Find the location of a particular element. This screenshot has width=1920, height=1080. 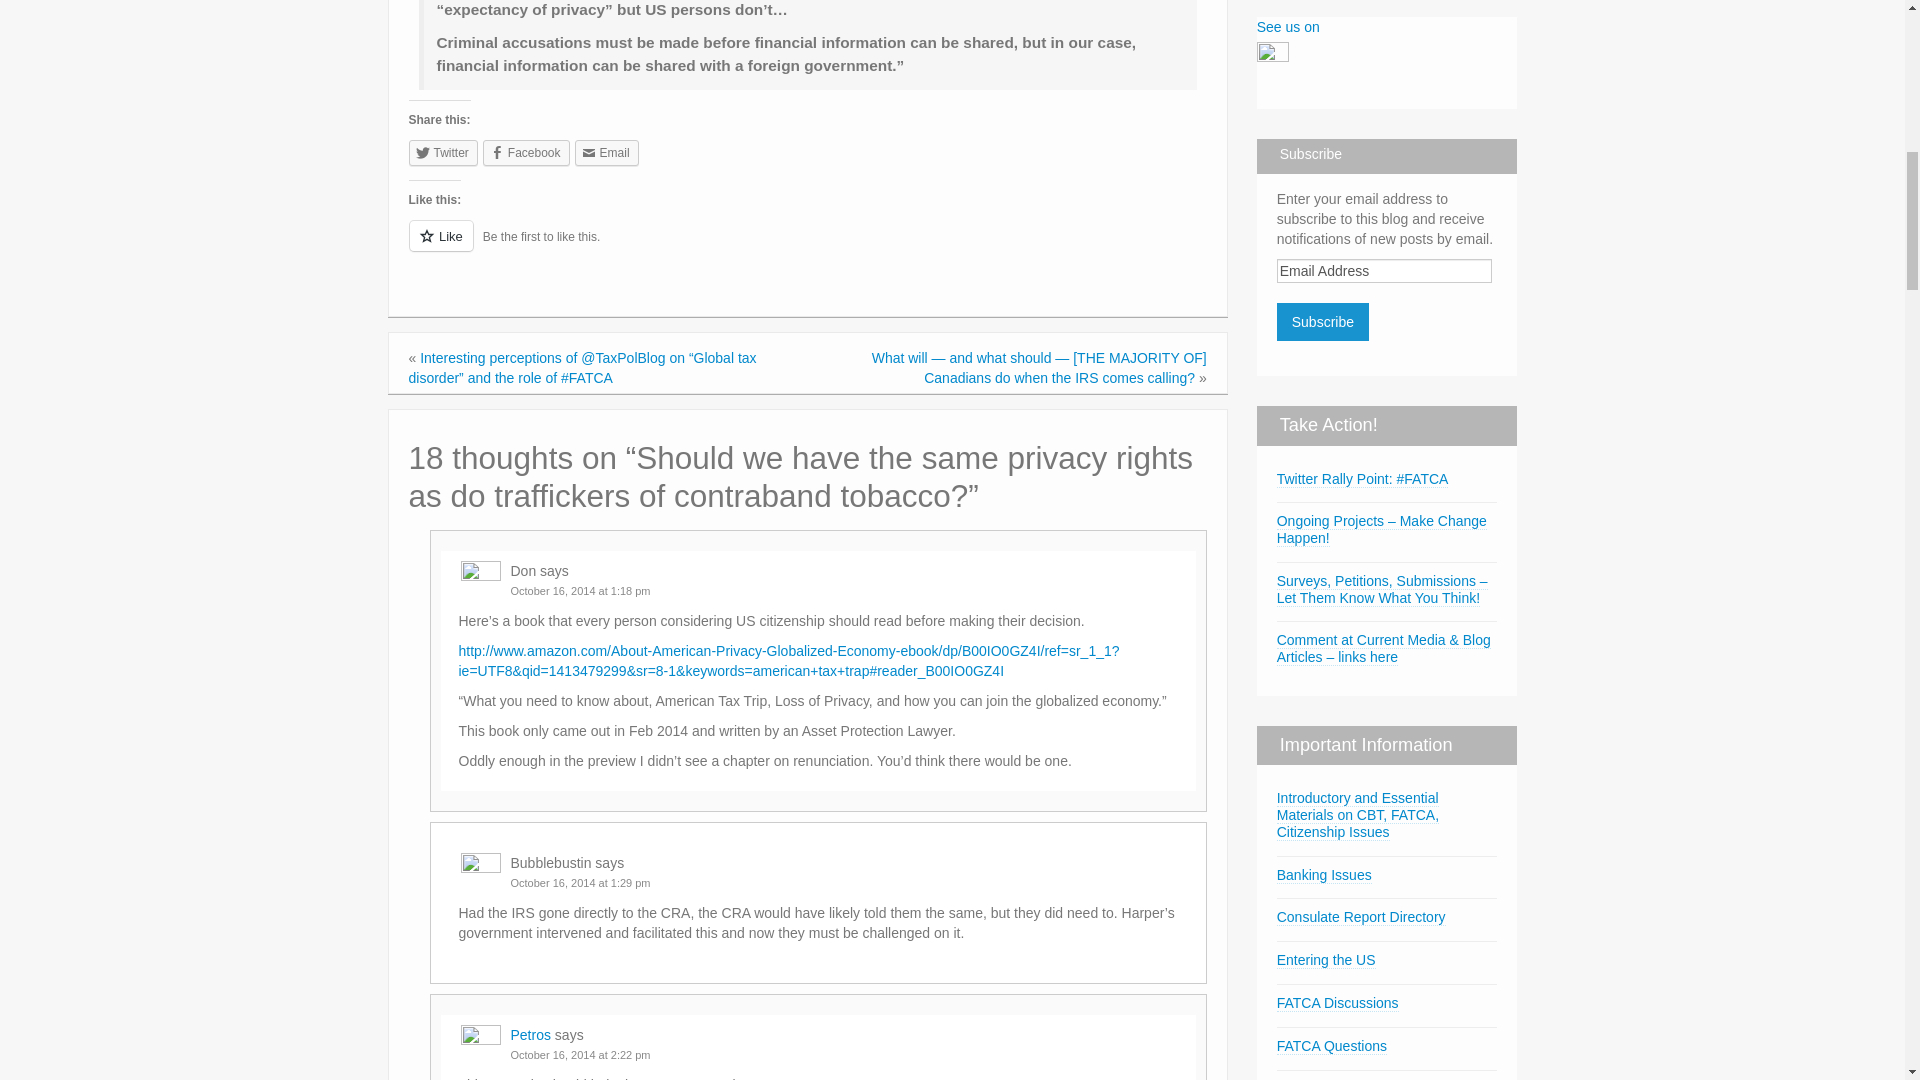

Click to share on Twitter is located at coordinates (442, 153).